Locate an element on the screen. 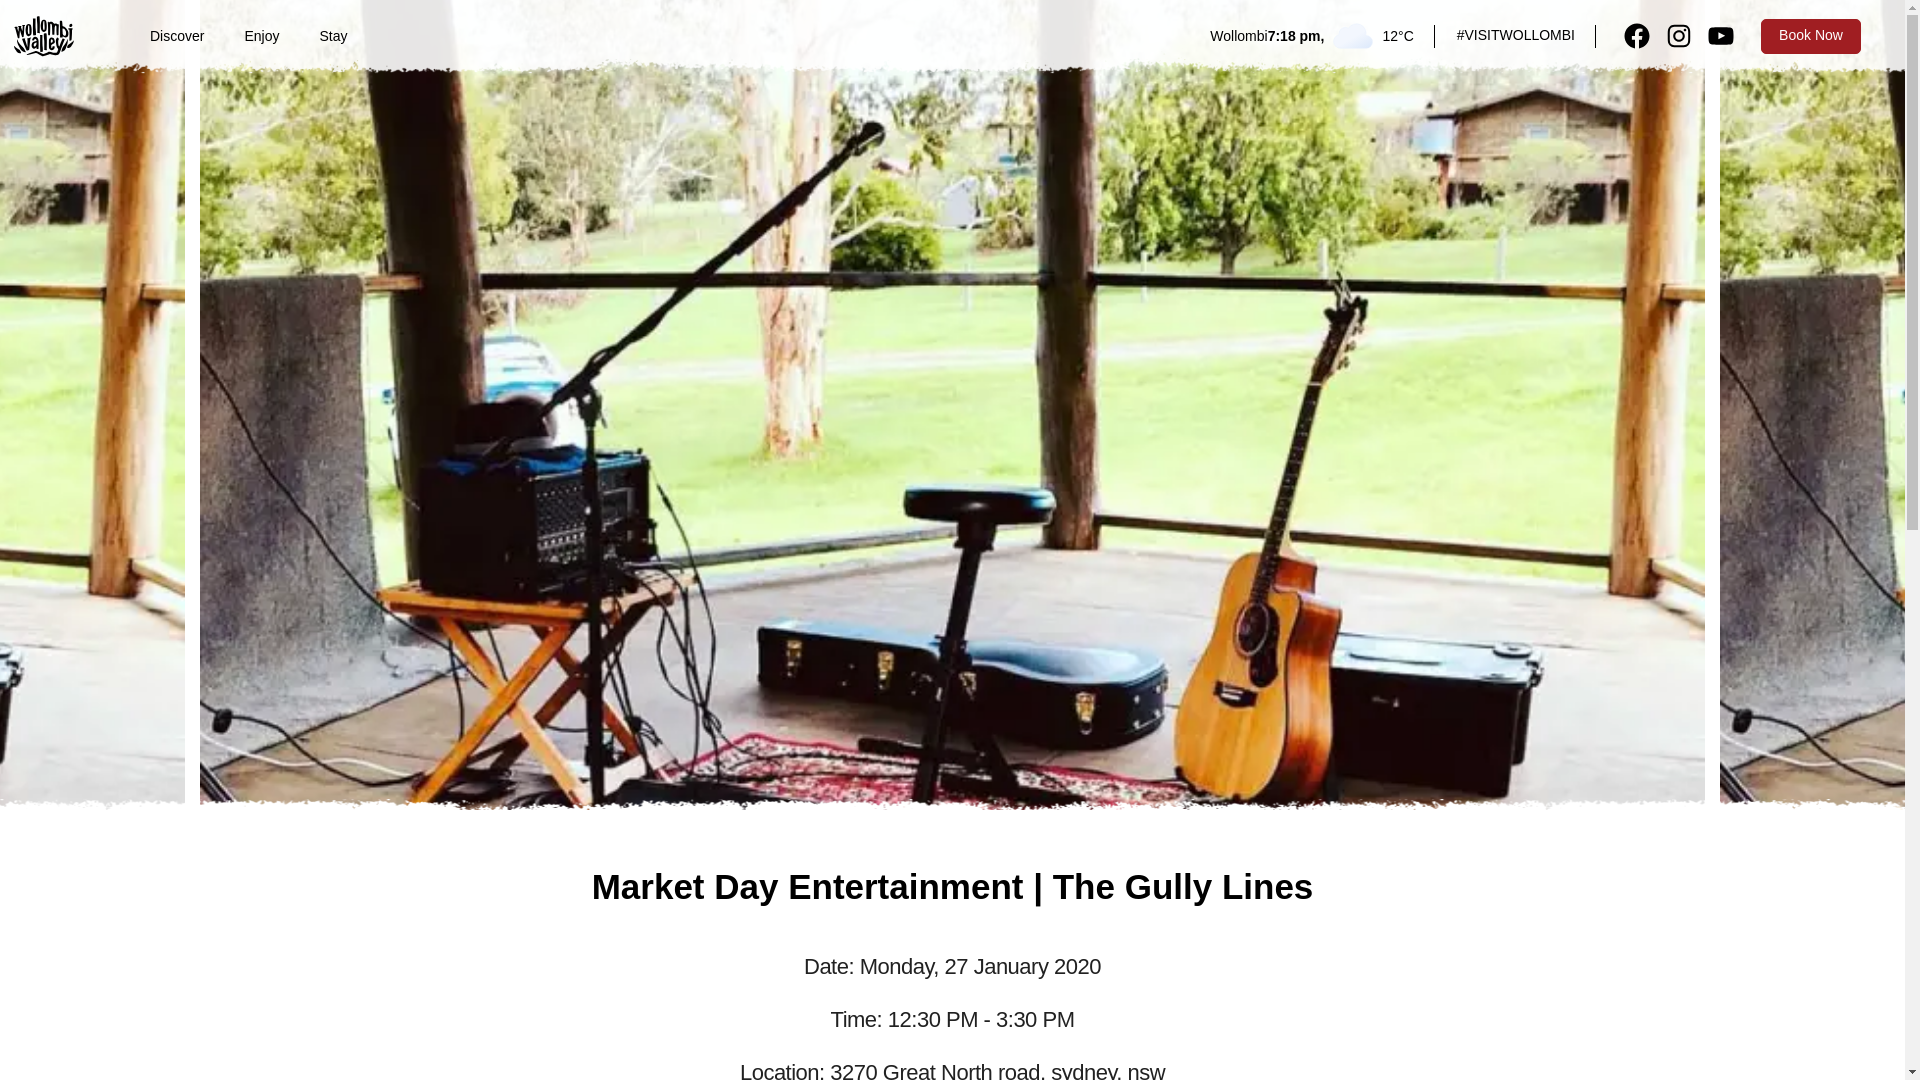 The image size is (1920, 1080). Discover is located at coordinates (177, 36).